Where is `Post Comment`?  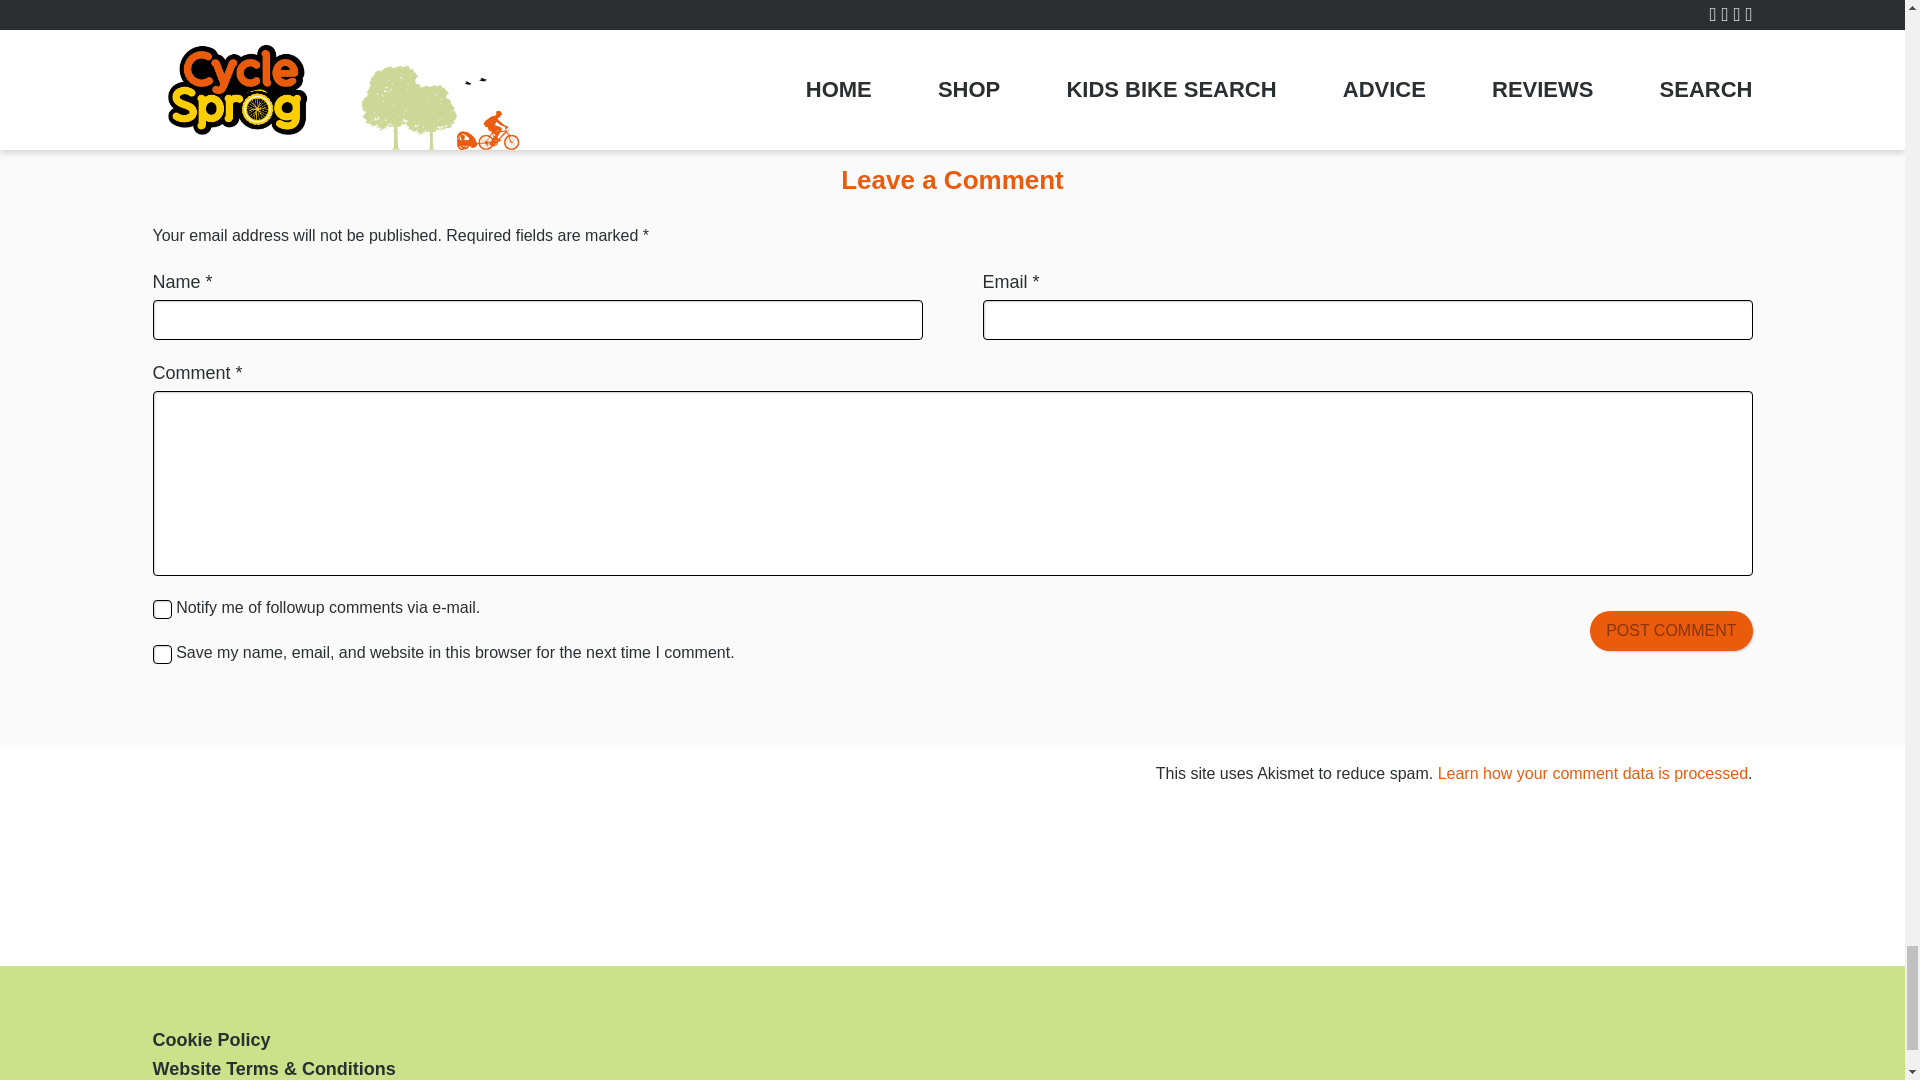
Post Comment is located at coordinates (1670, 631).